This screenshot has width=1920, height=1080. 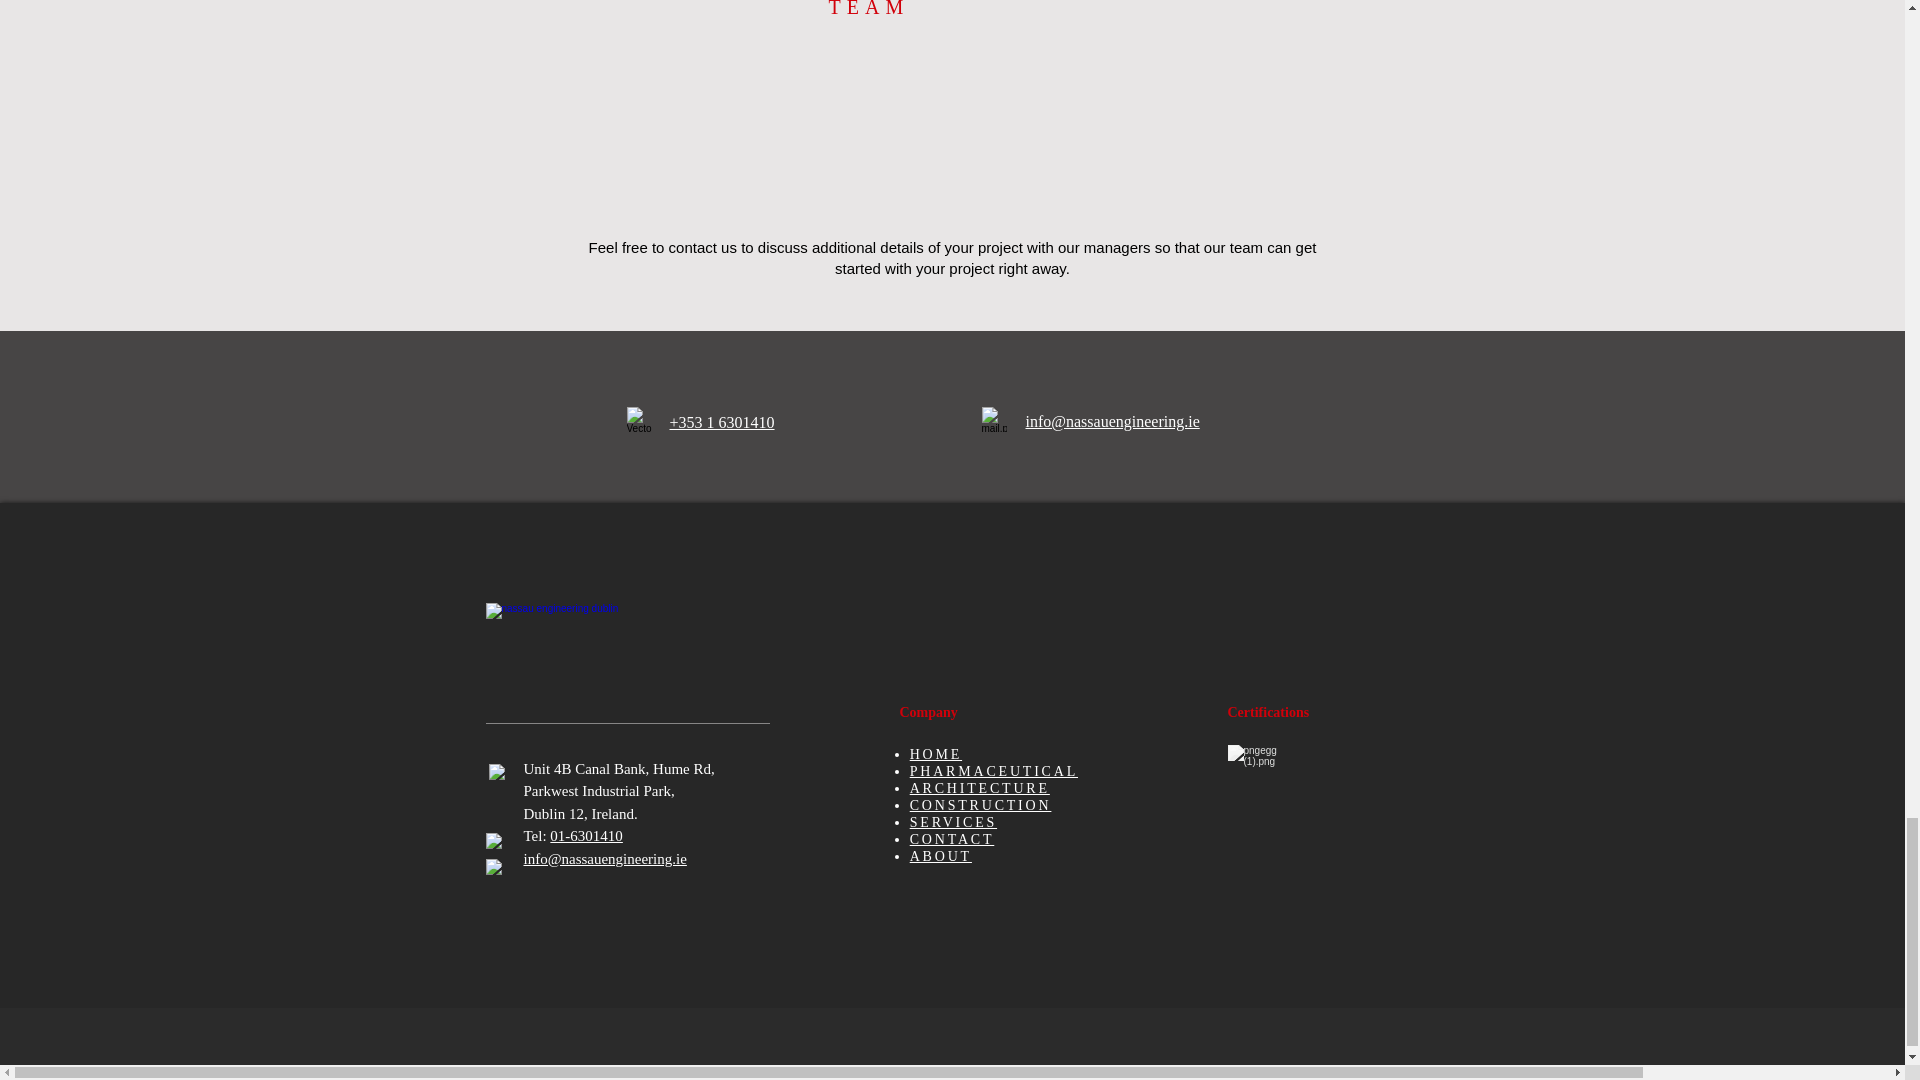 I want to click on CONTACT, so click(x=952, y=838).